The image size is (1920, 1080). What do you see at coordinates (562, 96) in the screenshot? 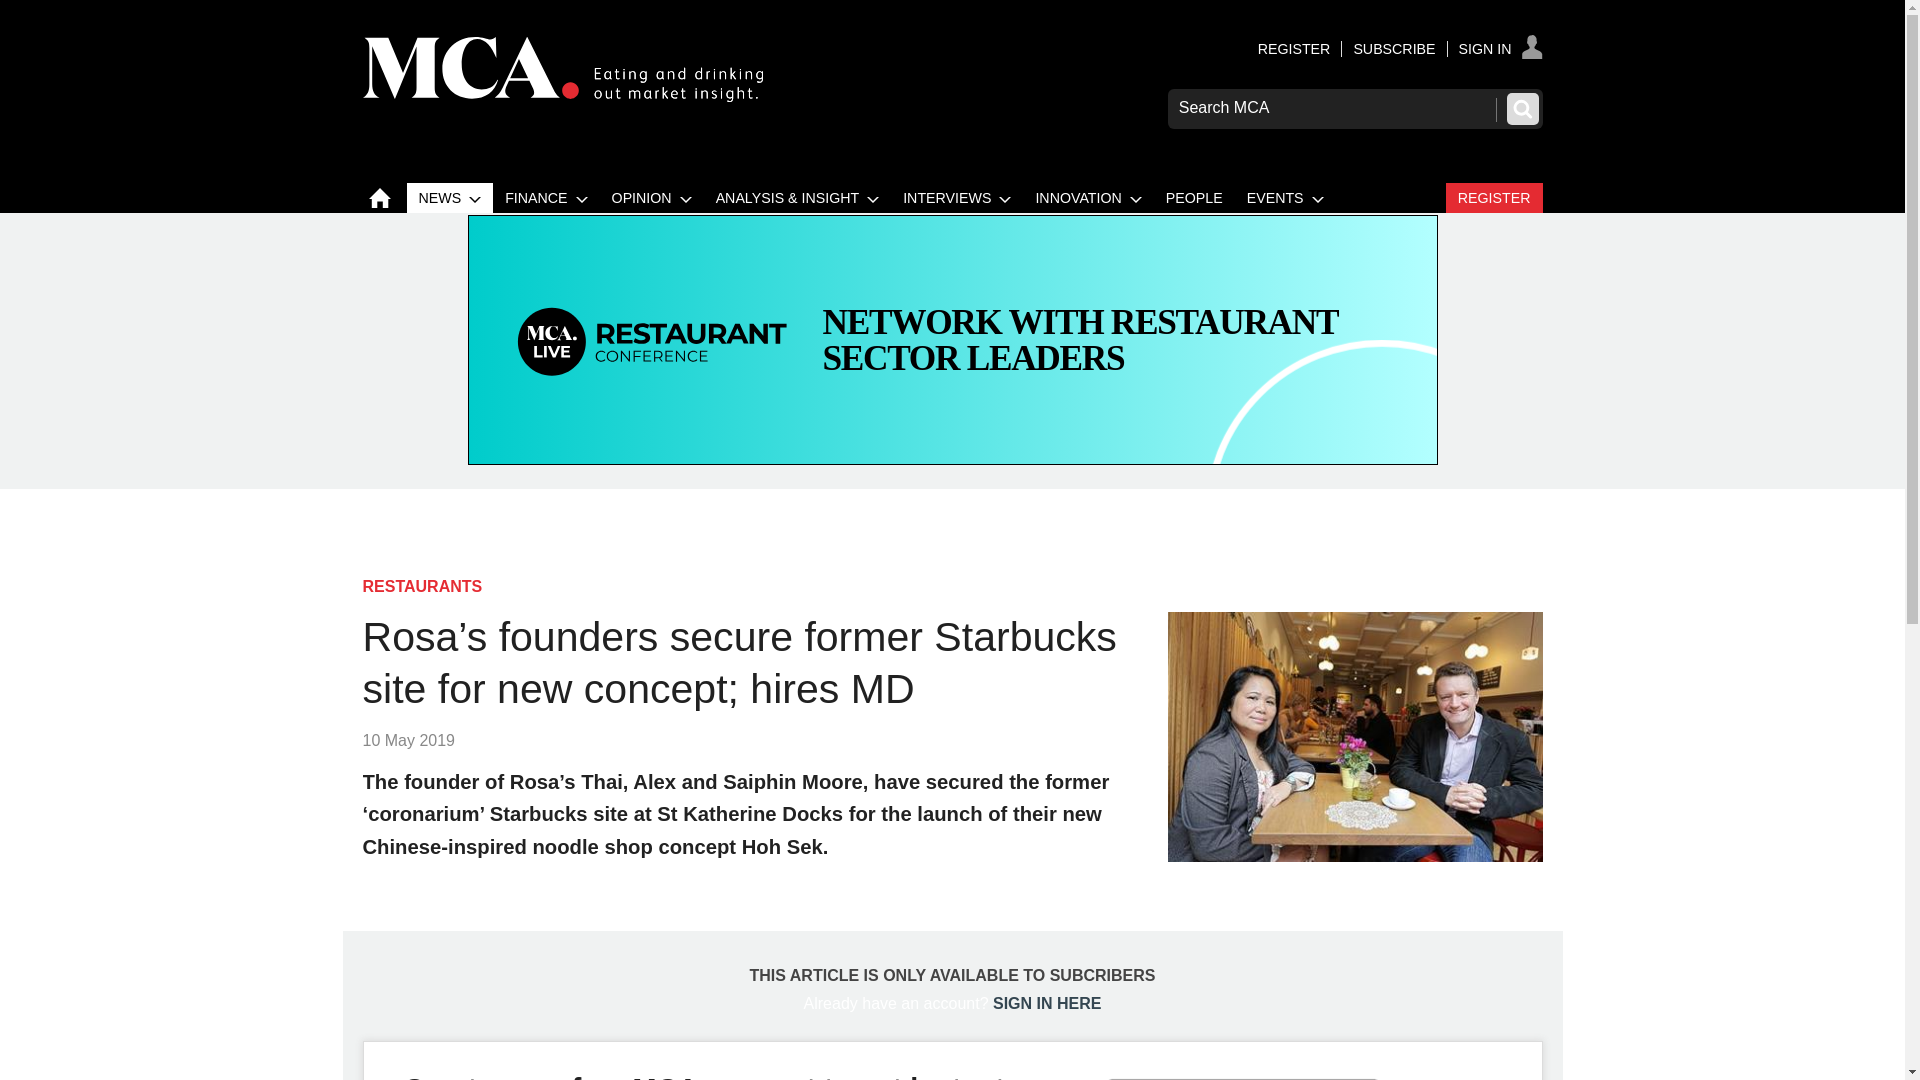
I see `Site name` at bounding box center [562, 96].